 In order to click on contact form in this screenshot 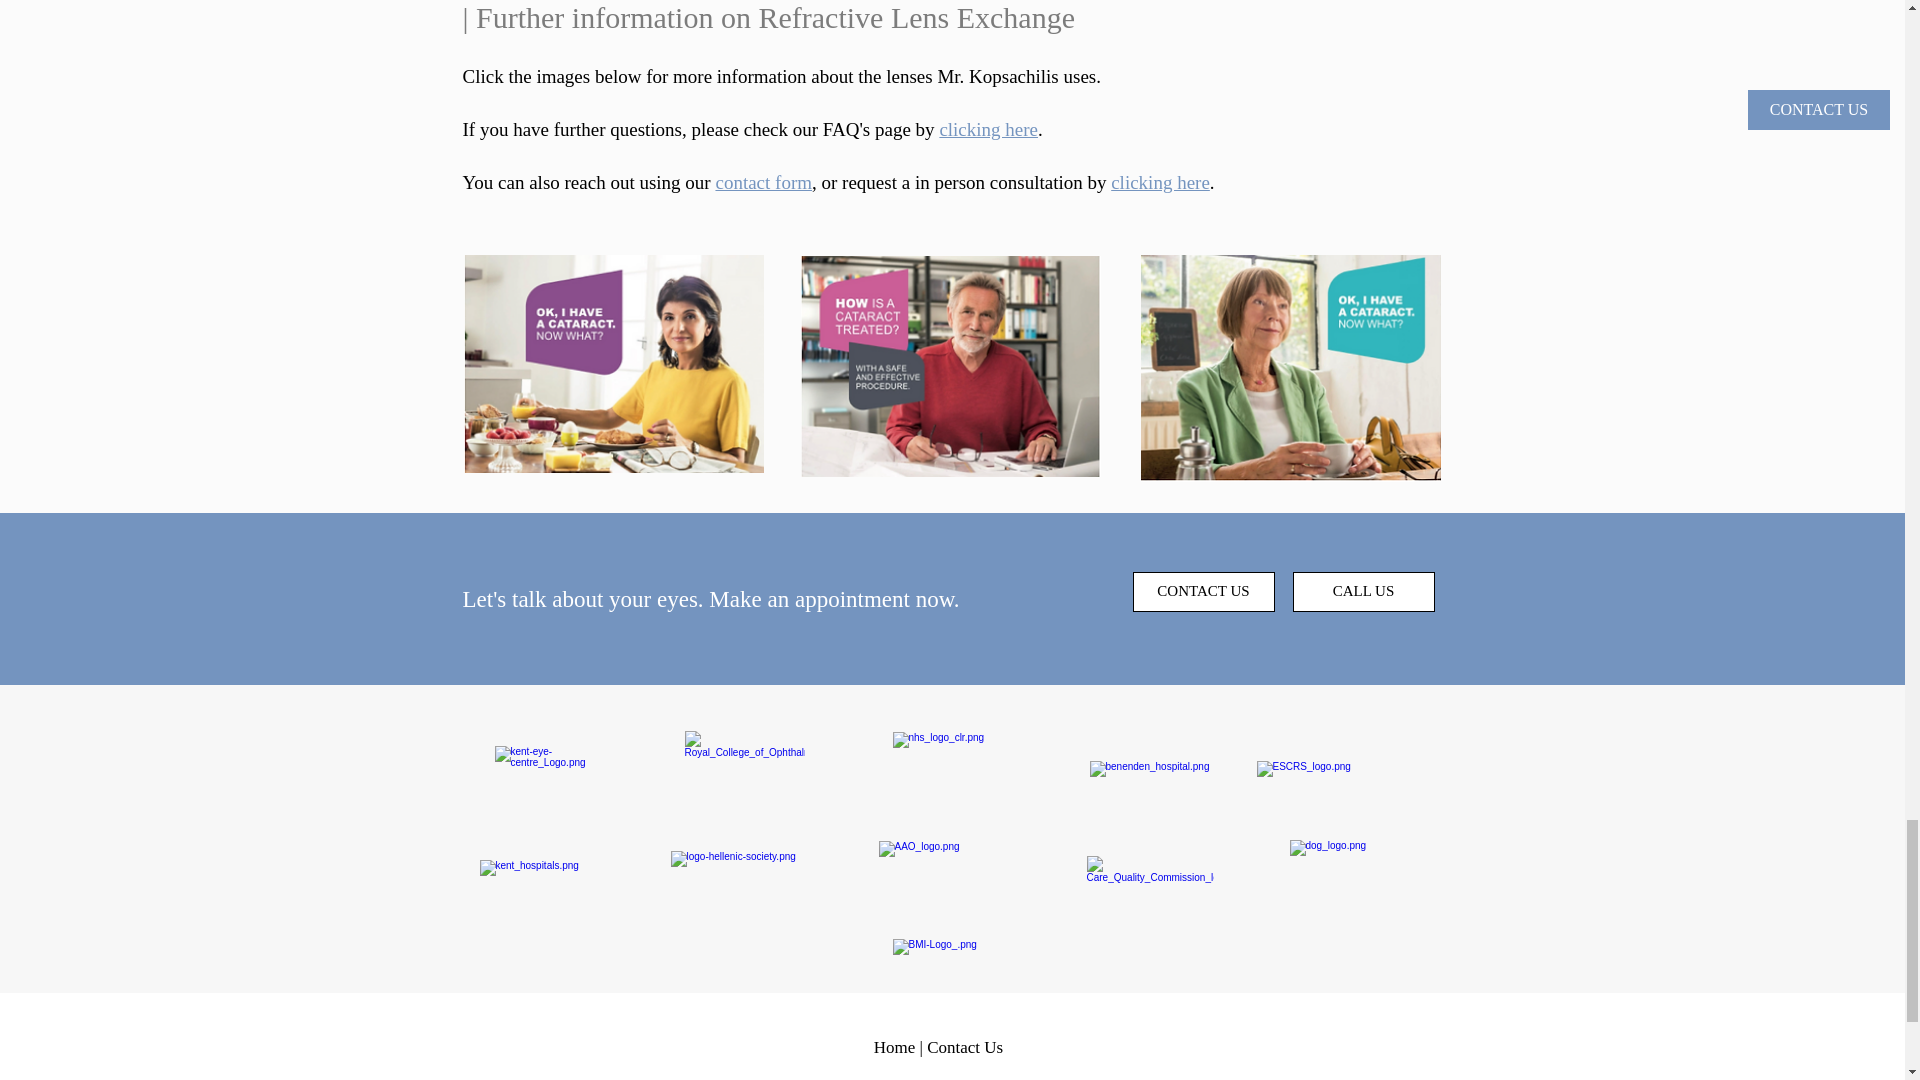, I will do `click(763, 182)`.